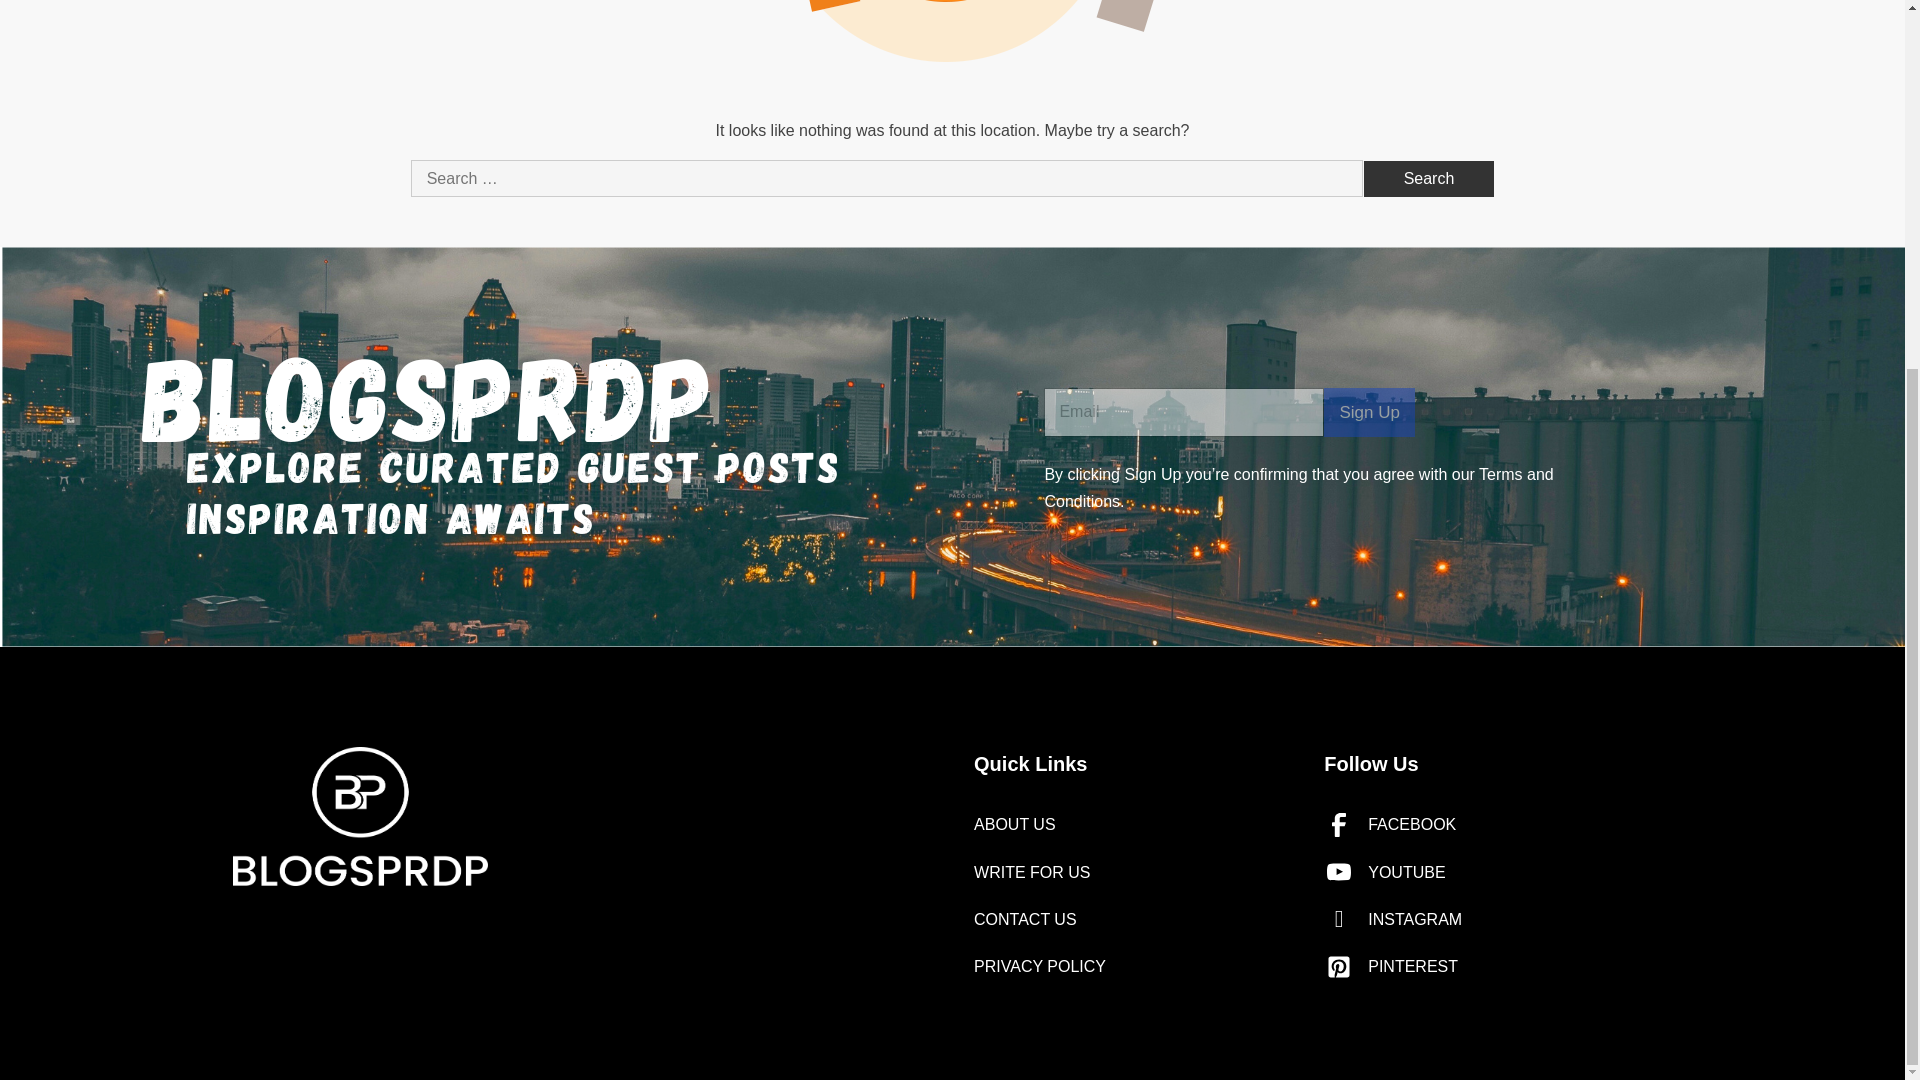 Image resolution: width=1920 pixels, height=1080 pixels. Describe the element at coordinates (1134, 920) in the screenshot. I see `CONTACT US` at that location.